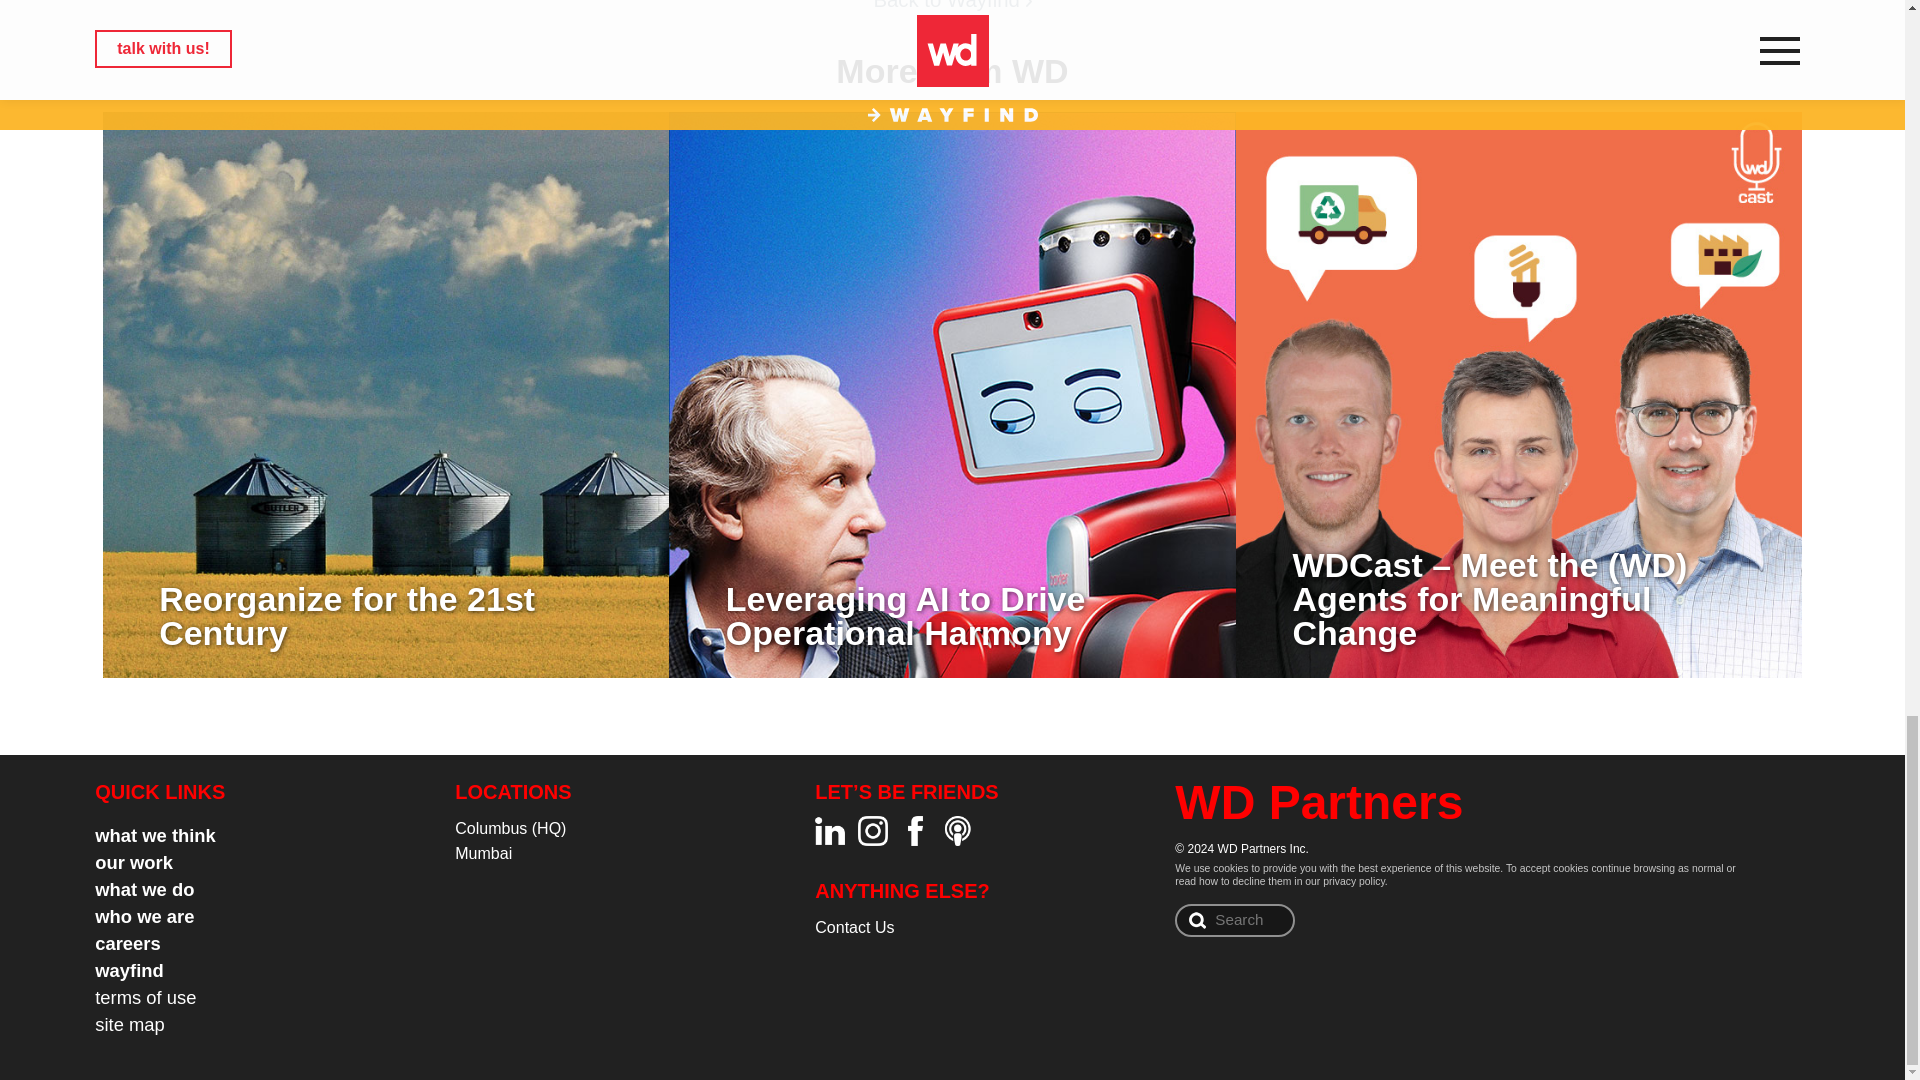  I want to click on terms of use, so click(144, 997).